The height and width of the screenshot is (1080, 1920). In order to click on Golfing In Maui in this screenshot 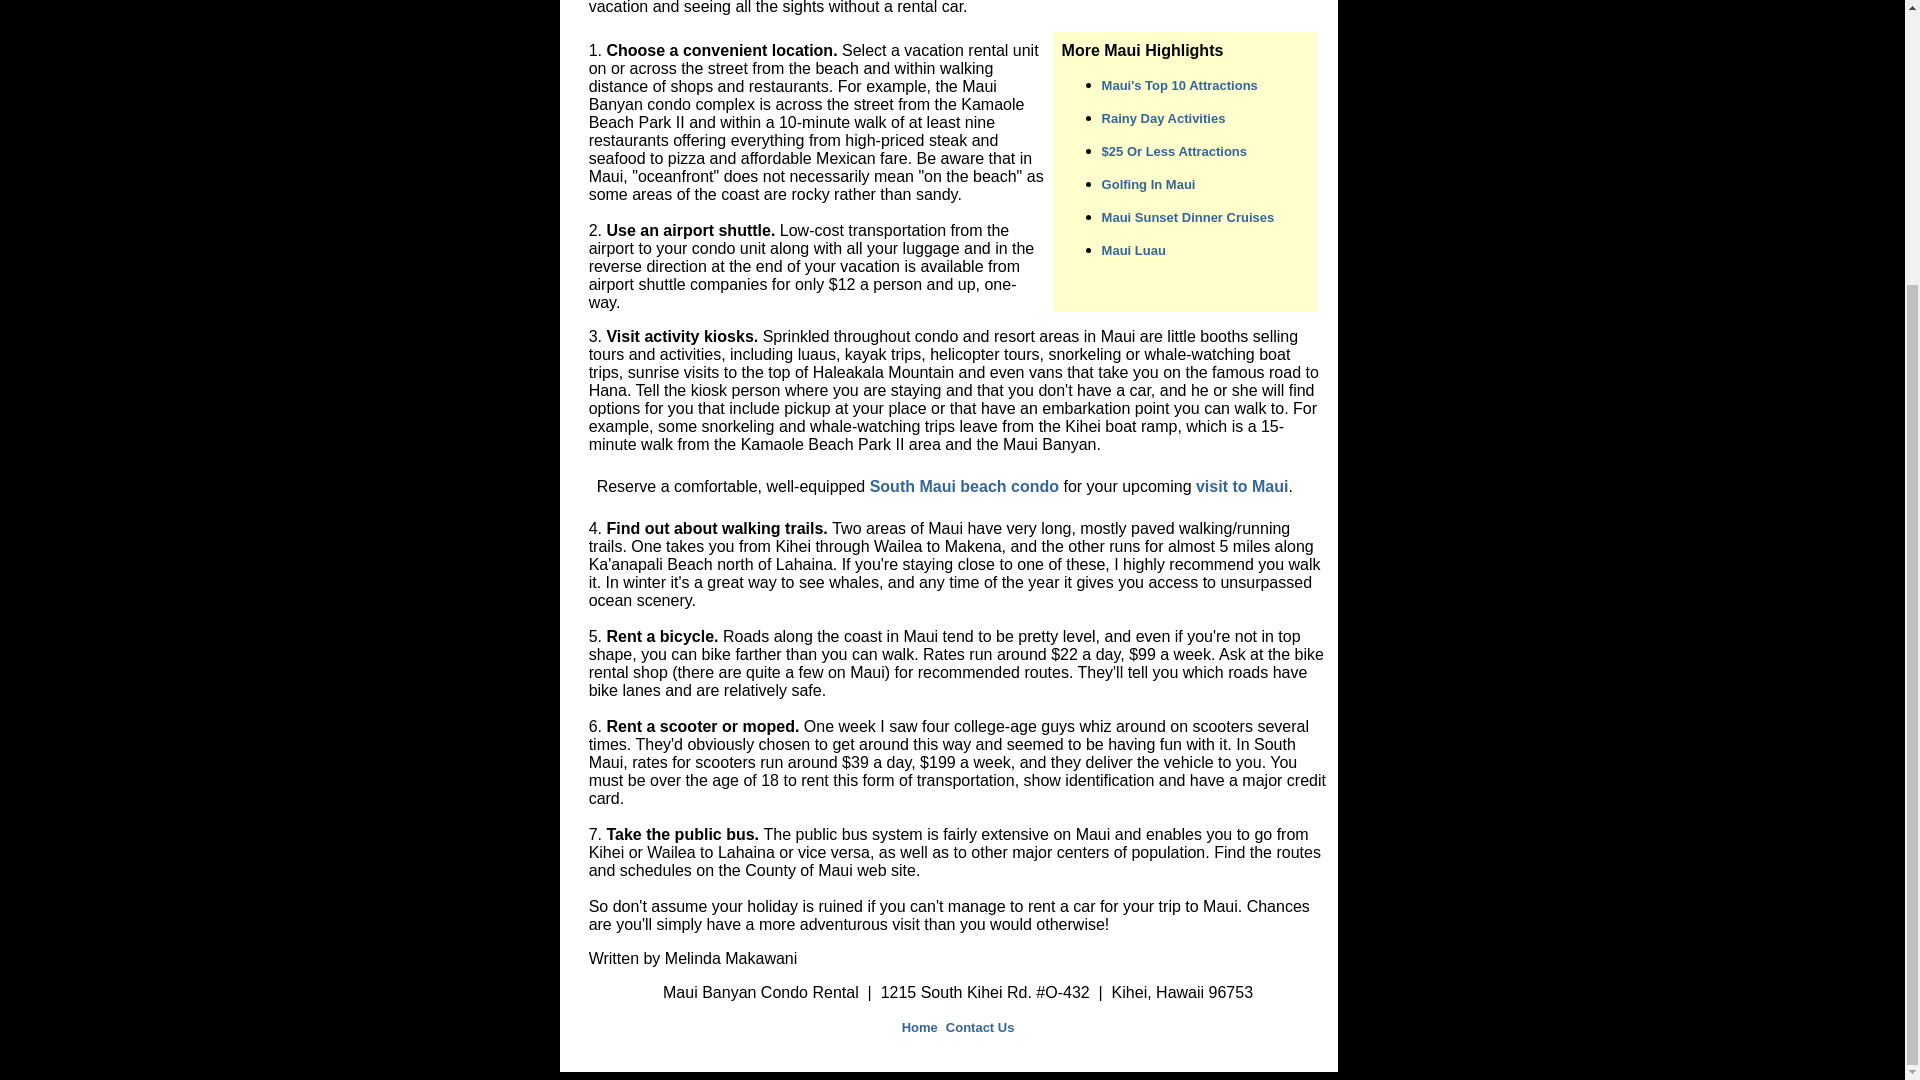, I will do `click(1149, 184)`.